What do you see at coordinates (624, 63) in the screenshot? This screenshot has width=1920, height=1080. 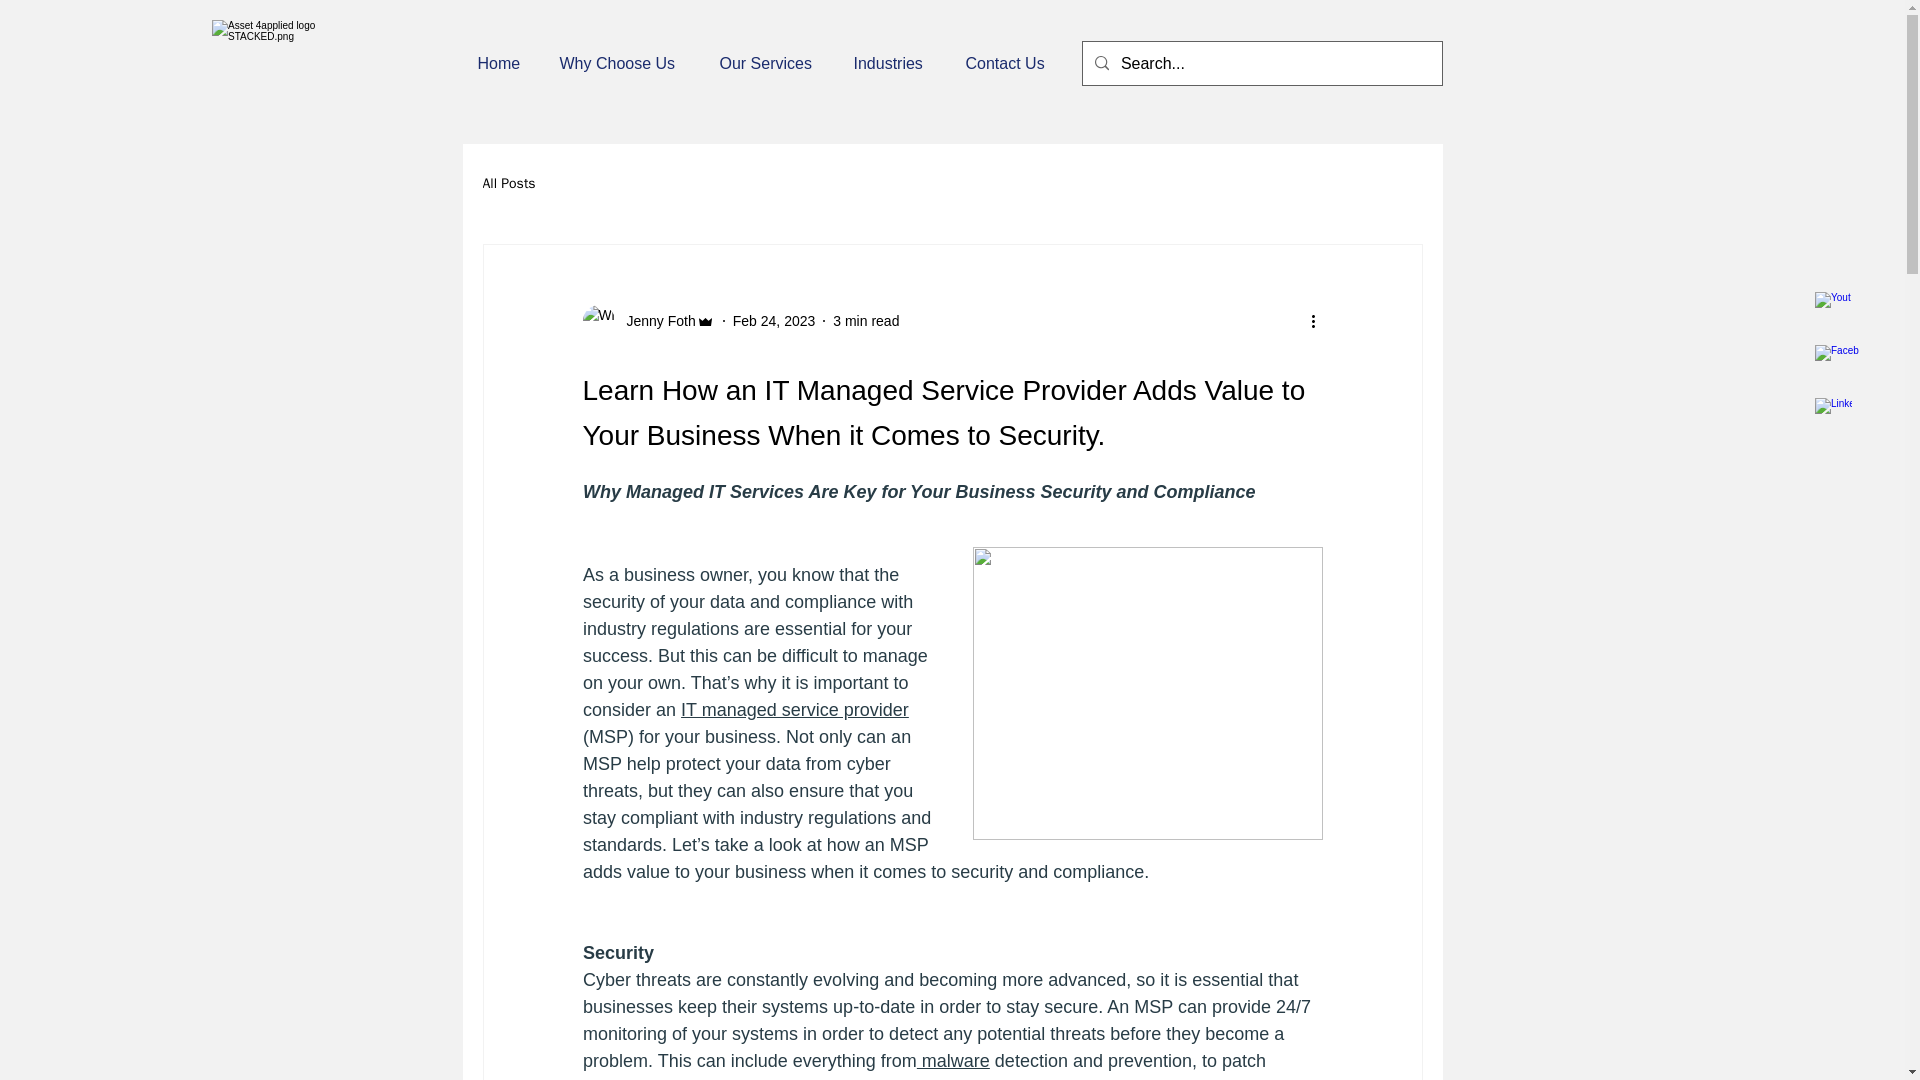 I see `Why Choose Us` at bounding box center [624, 63].